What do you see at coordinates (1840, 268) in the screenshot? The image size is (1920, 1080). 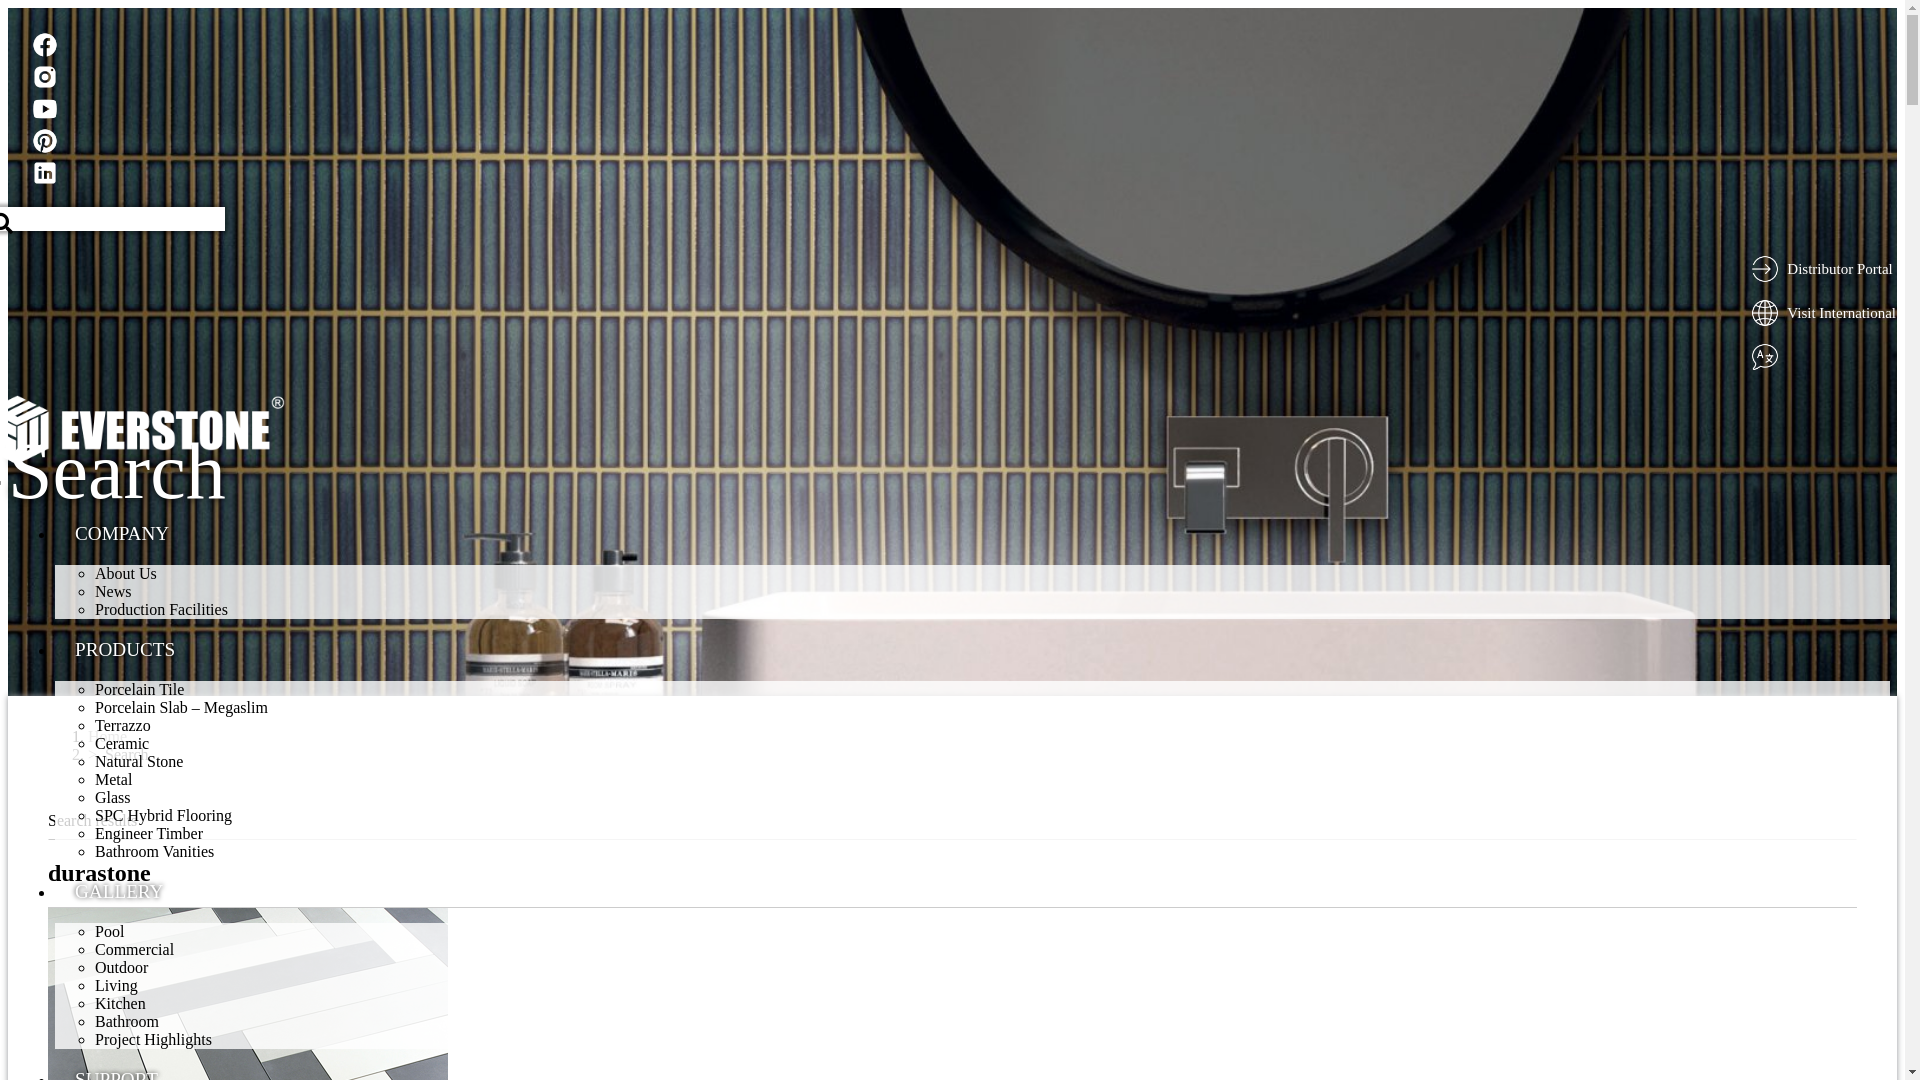 I see `Distributor Portal` at bounding box center [1840, 268].